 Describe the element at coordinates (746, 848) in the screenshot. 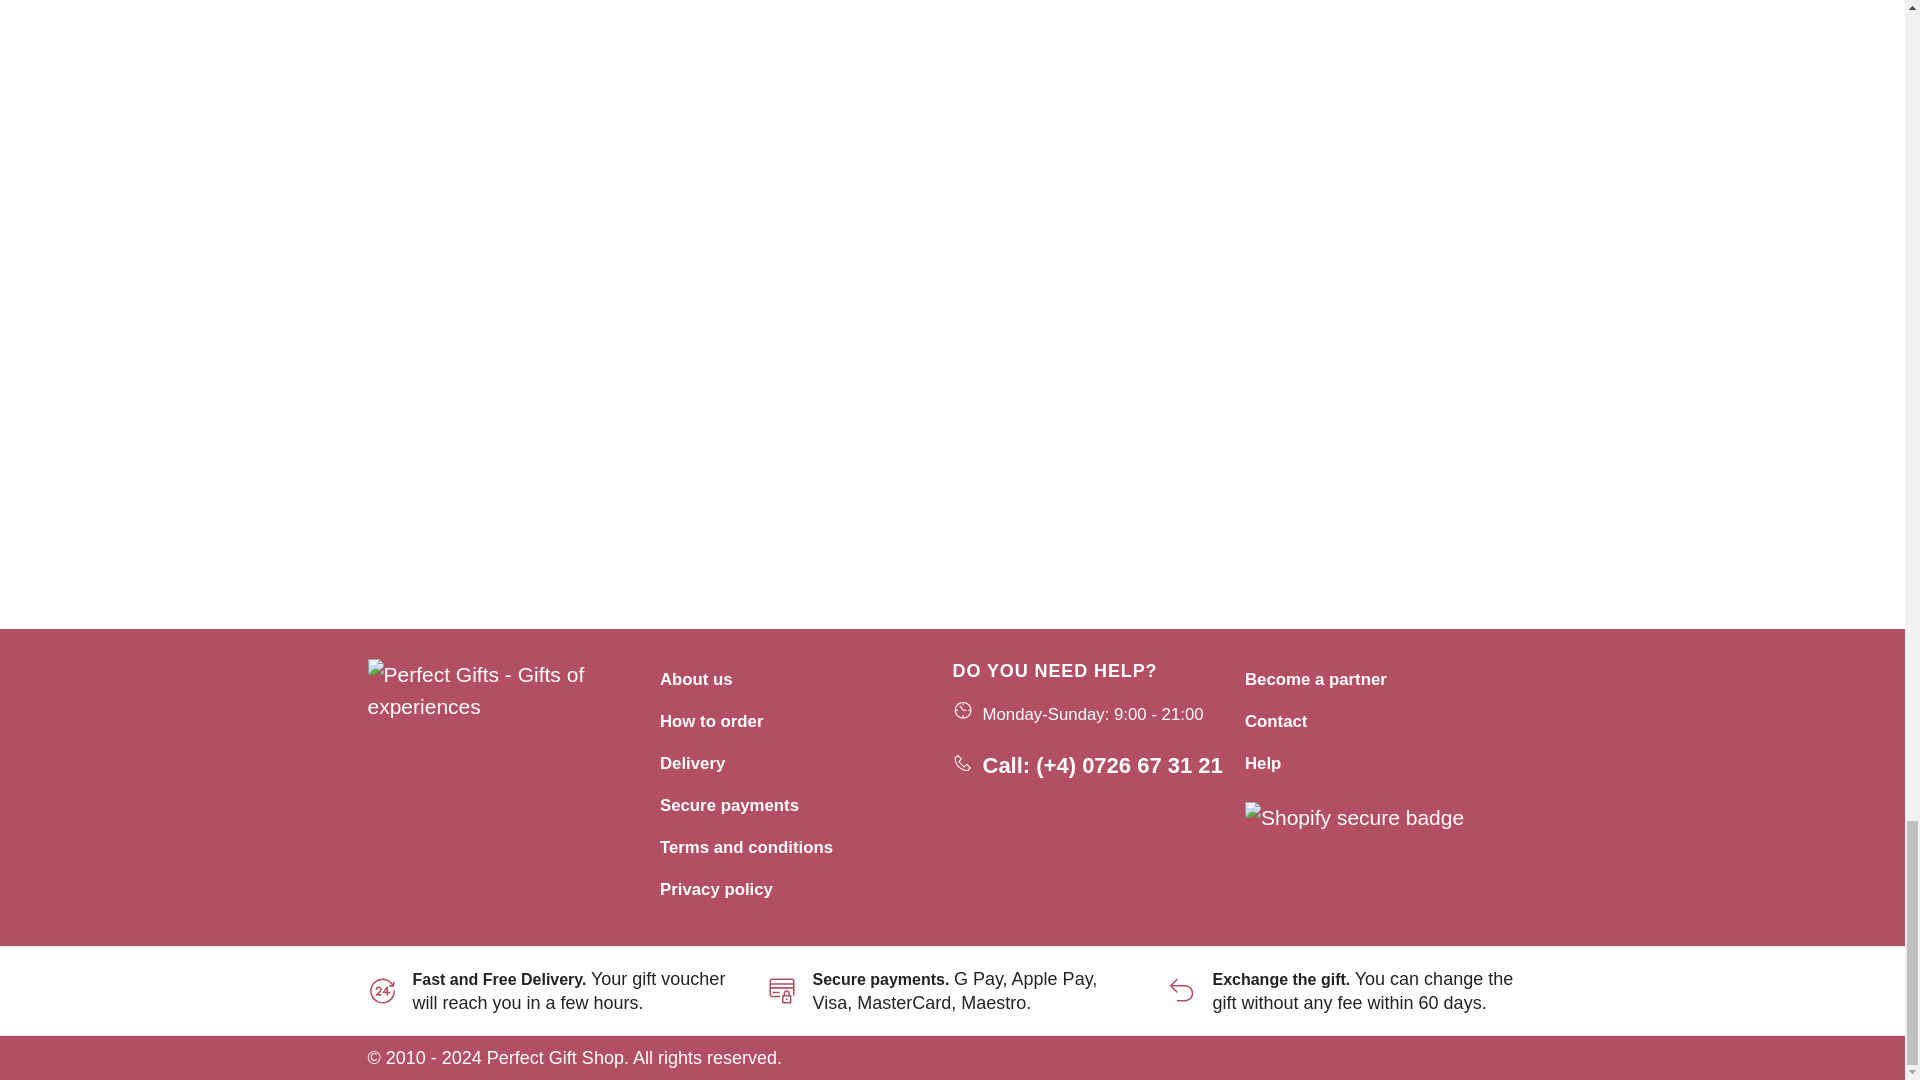

I see `Terms and conditions` at that location.